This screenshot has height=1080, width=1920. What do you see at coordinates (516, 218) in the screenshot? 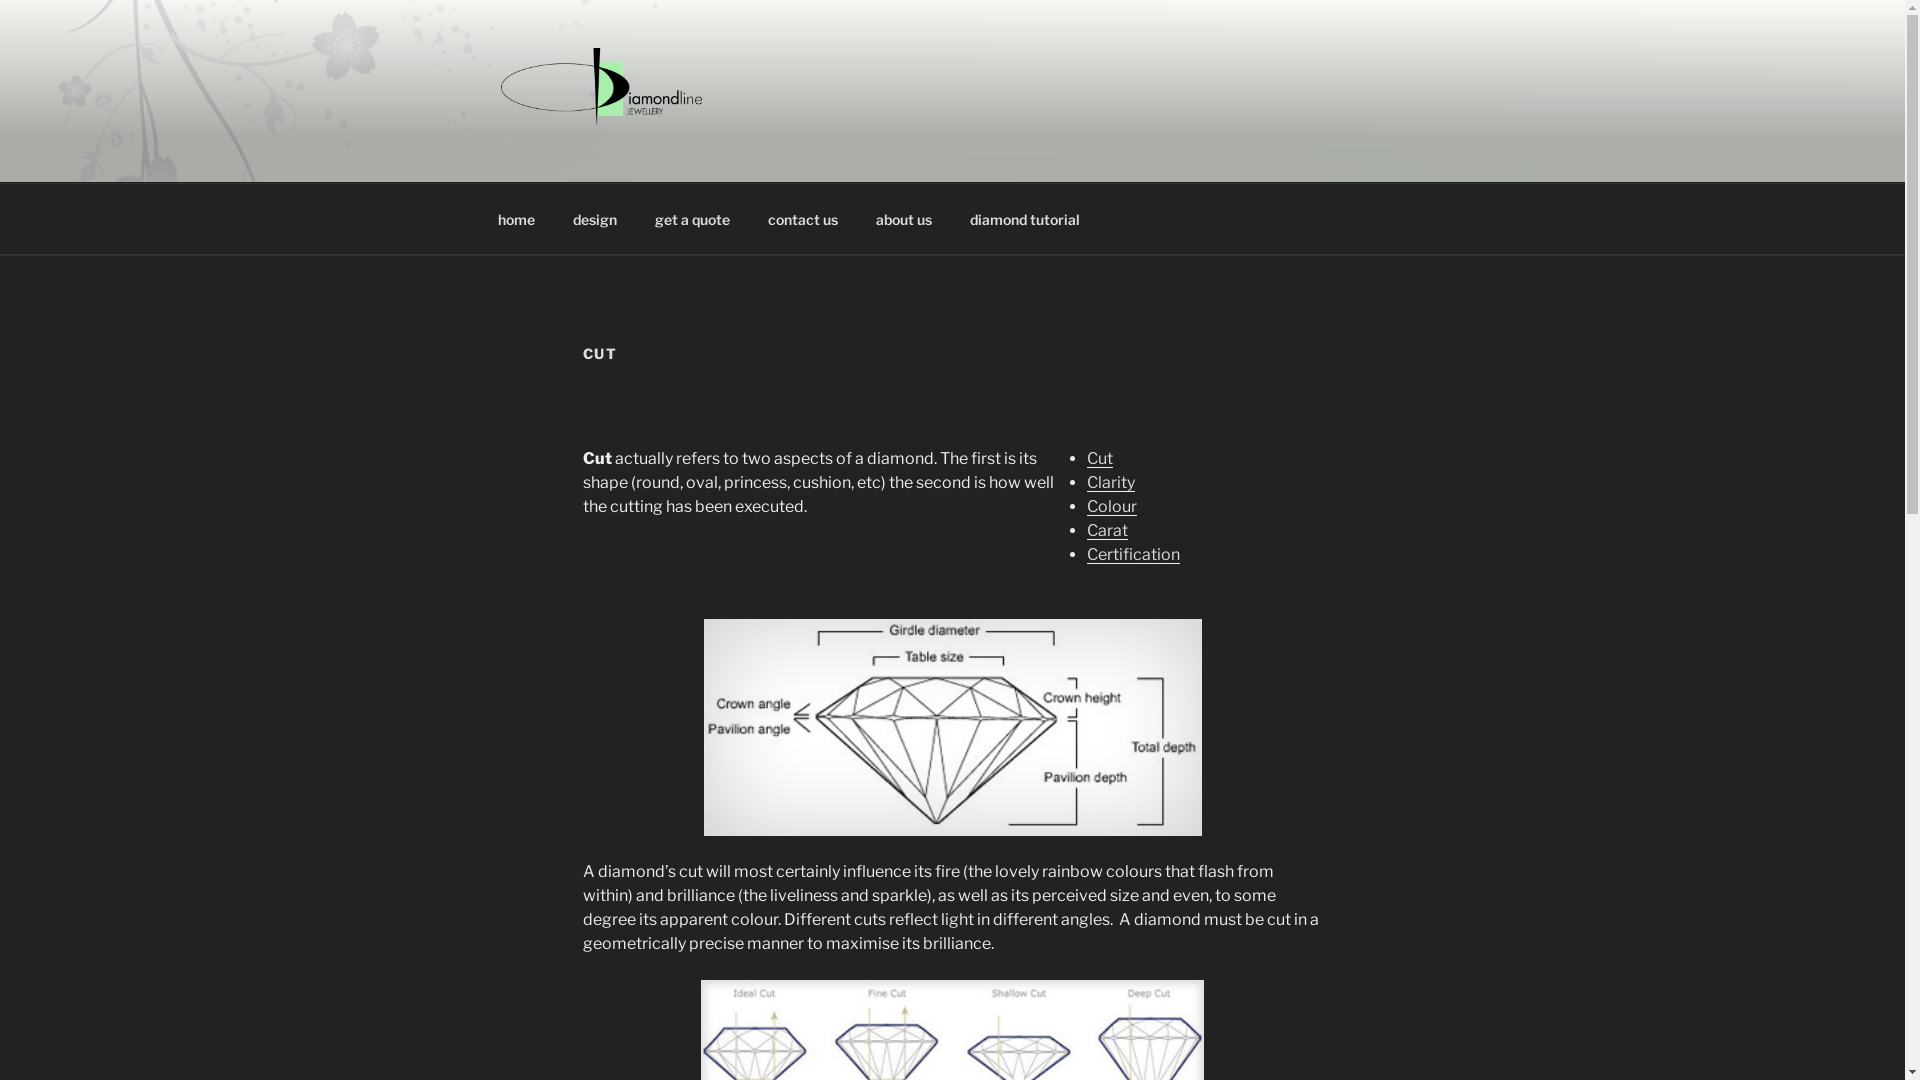
I see `home` at bounding box center [516, 218].